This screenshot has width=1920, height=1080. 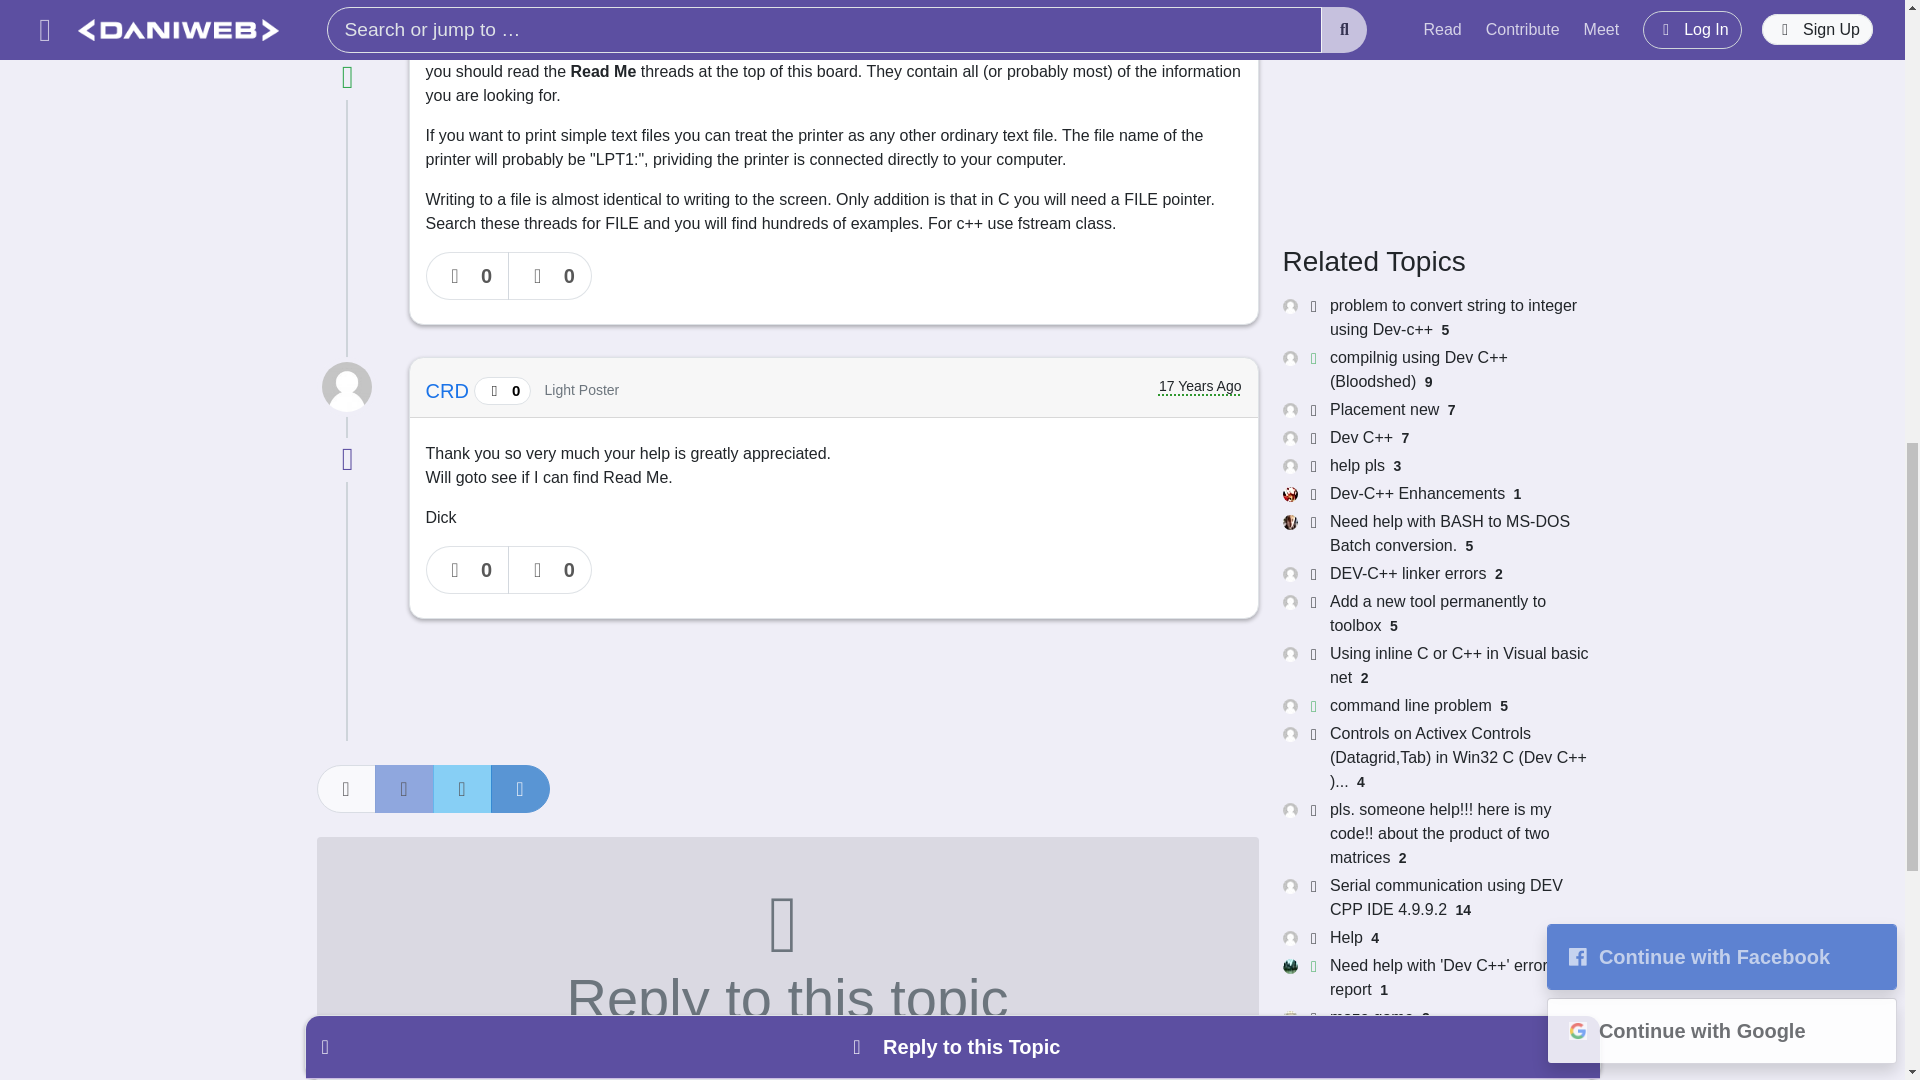 What do you see at coordinates (550, 276) in the screenshot?
I see `0` at bounding box center [550, 276].